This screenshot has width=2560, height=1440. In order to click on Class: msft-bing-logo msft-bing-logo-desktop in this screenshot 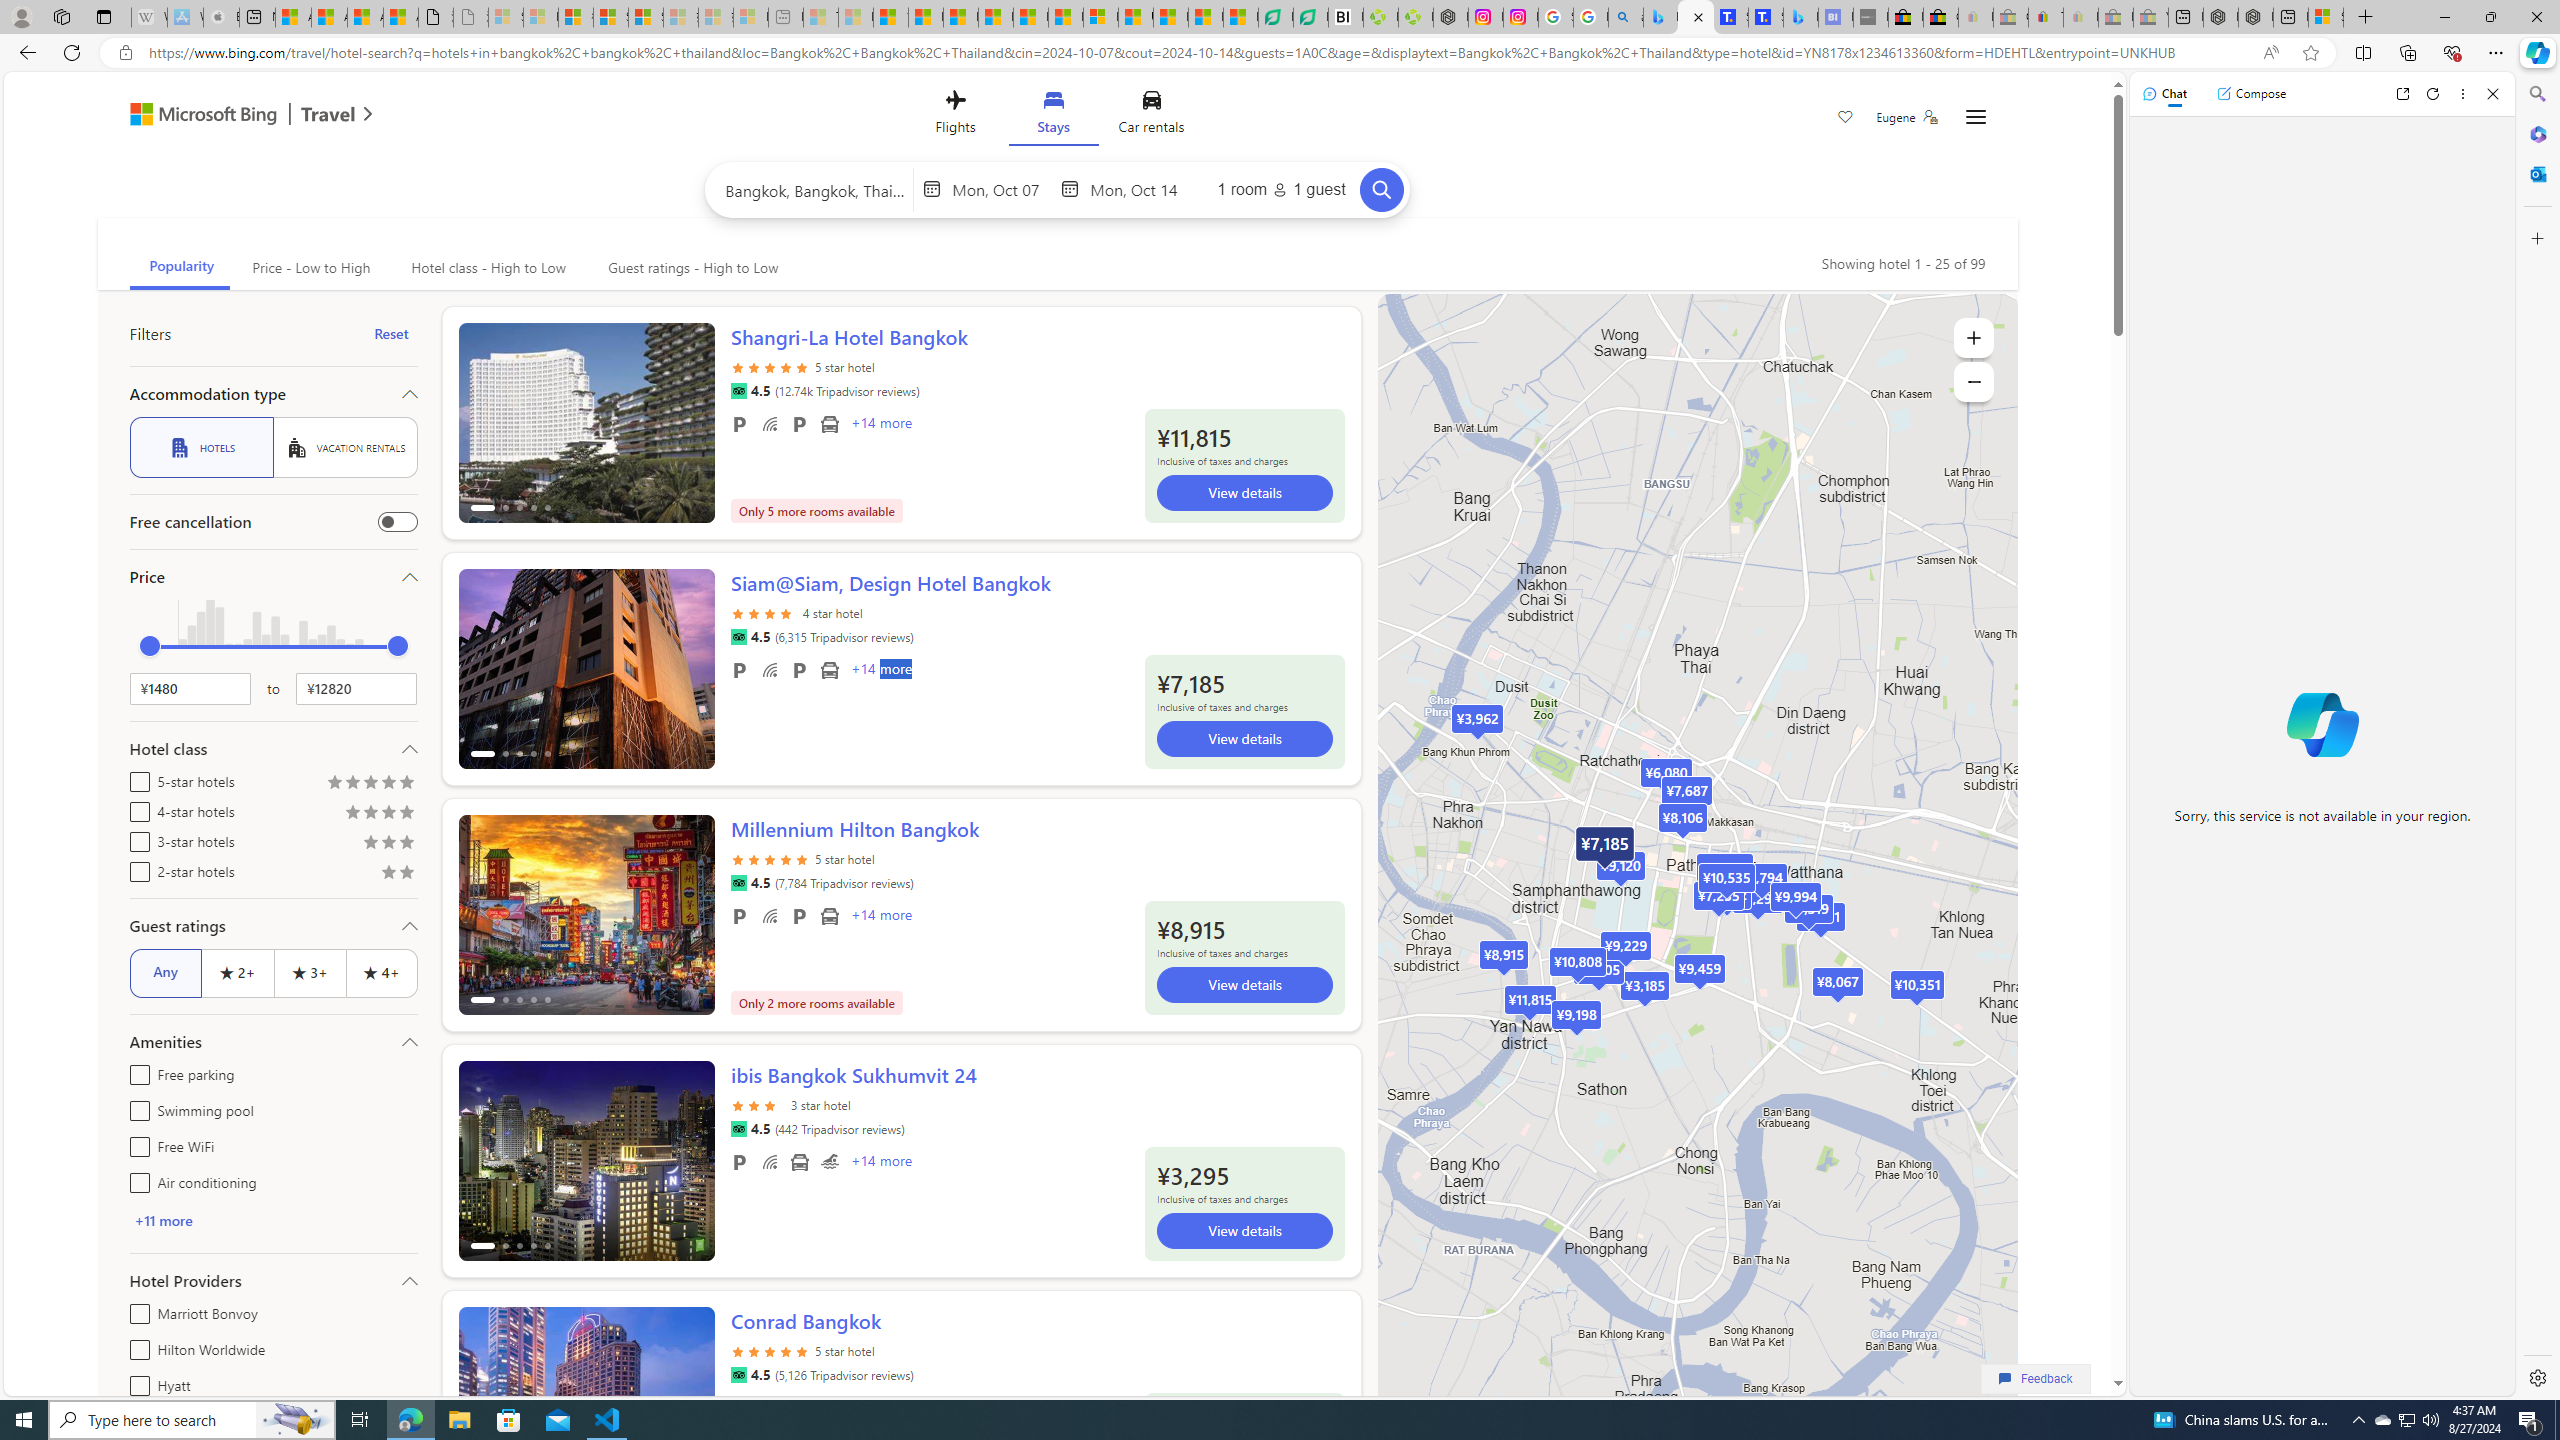, I will do `click(198, 114)`.